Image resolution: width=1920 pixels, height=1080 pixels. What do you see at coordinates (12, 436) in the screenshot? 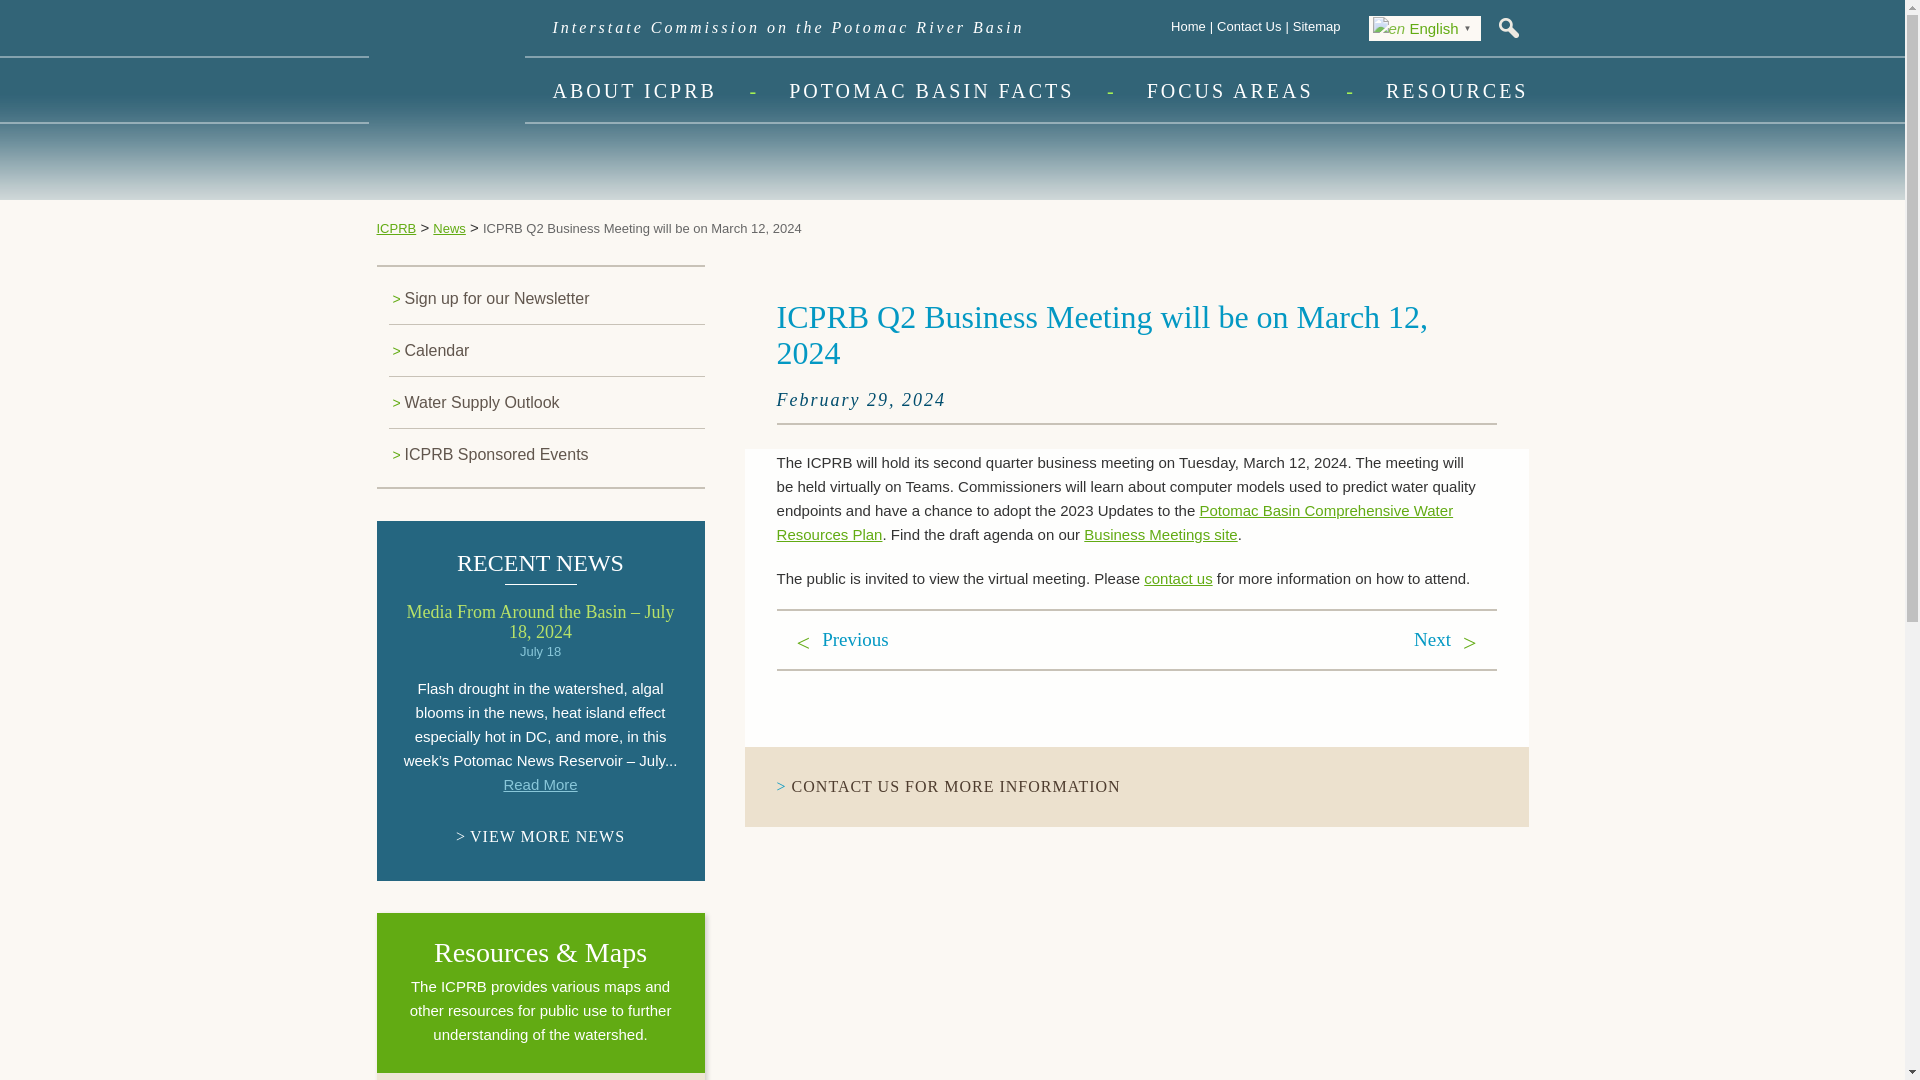
I see `LinkedIn` at bounding box center [12, 436].